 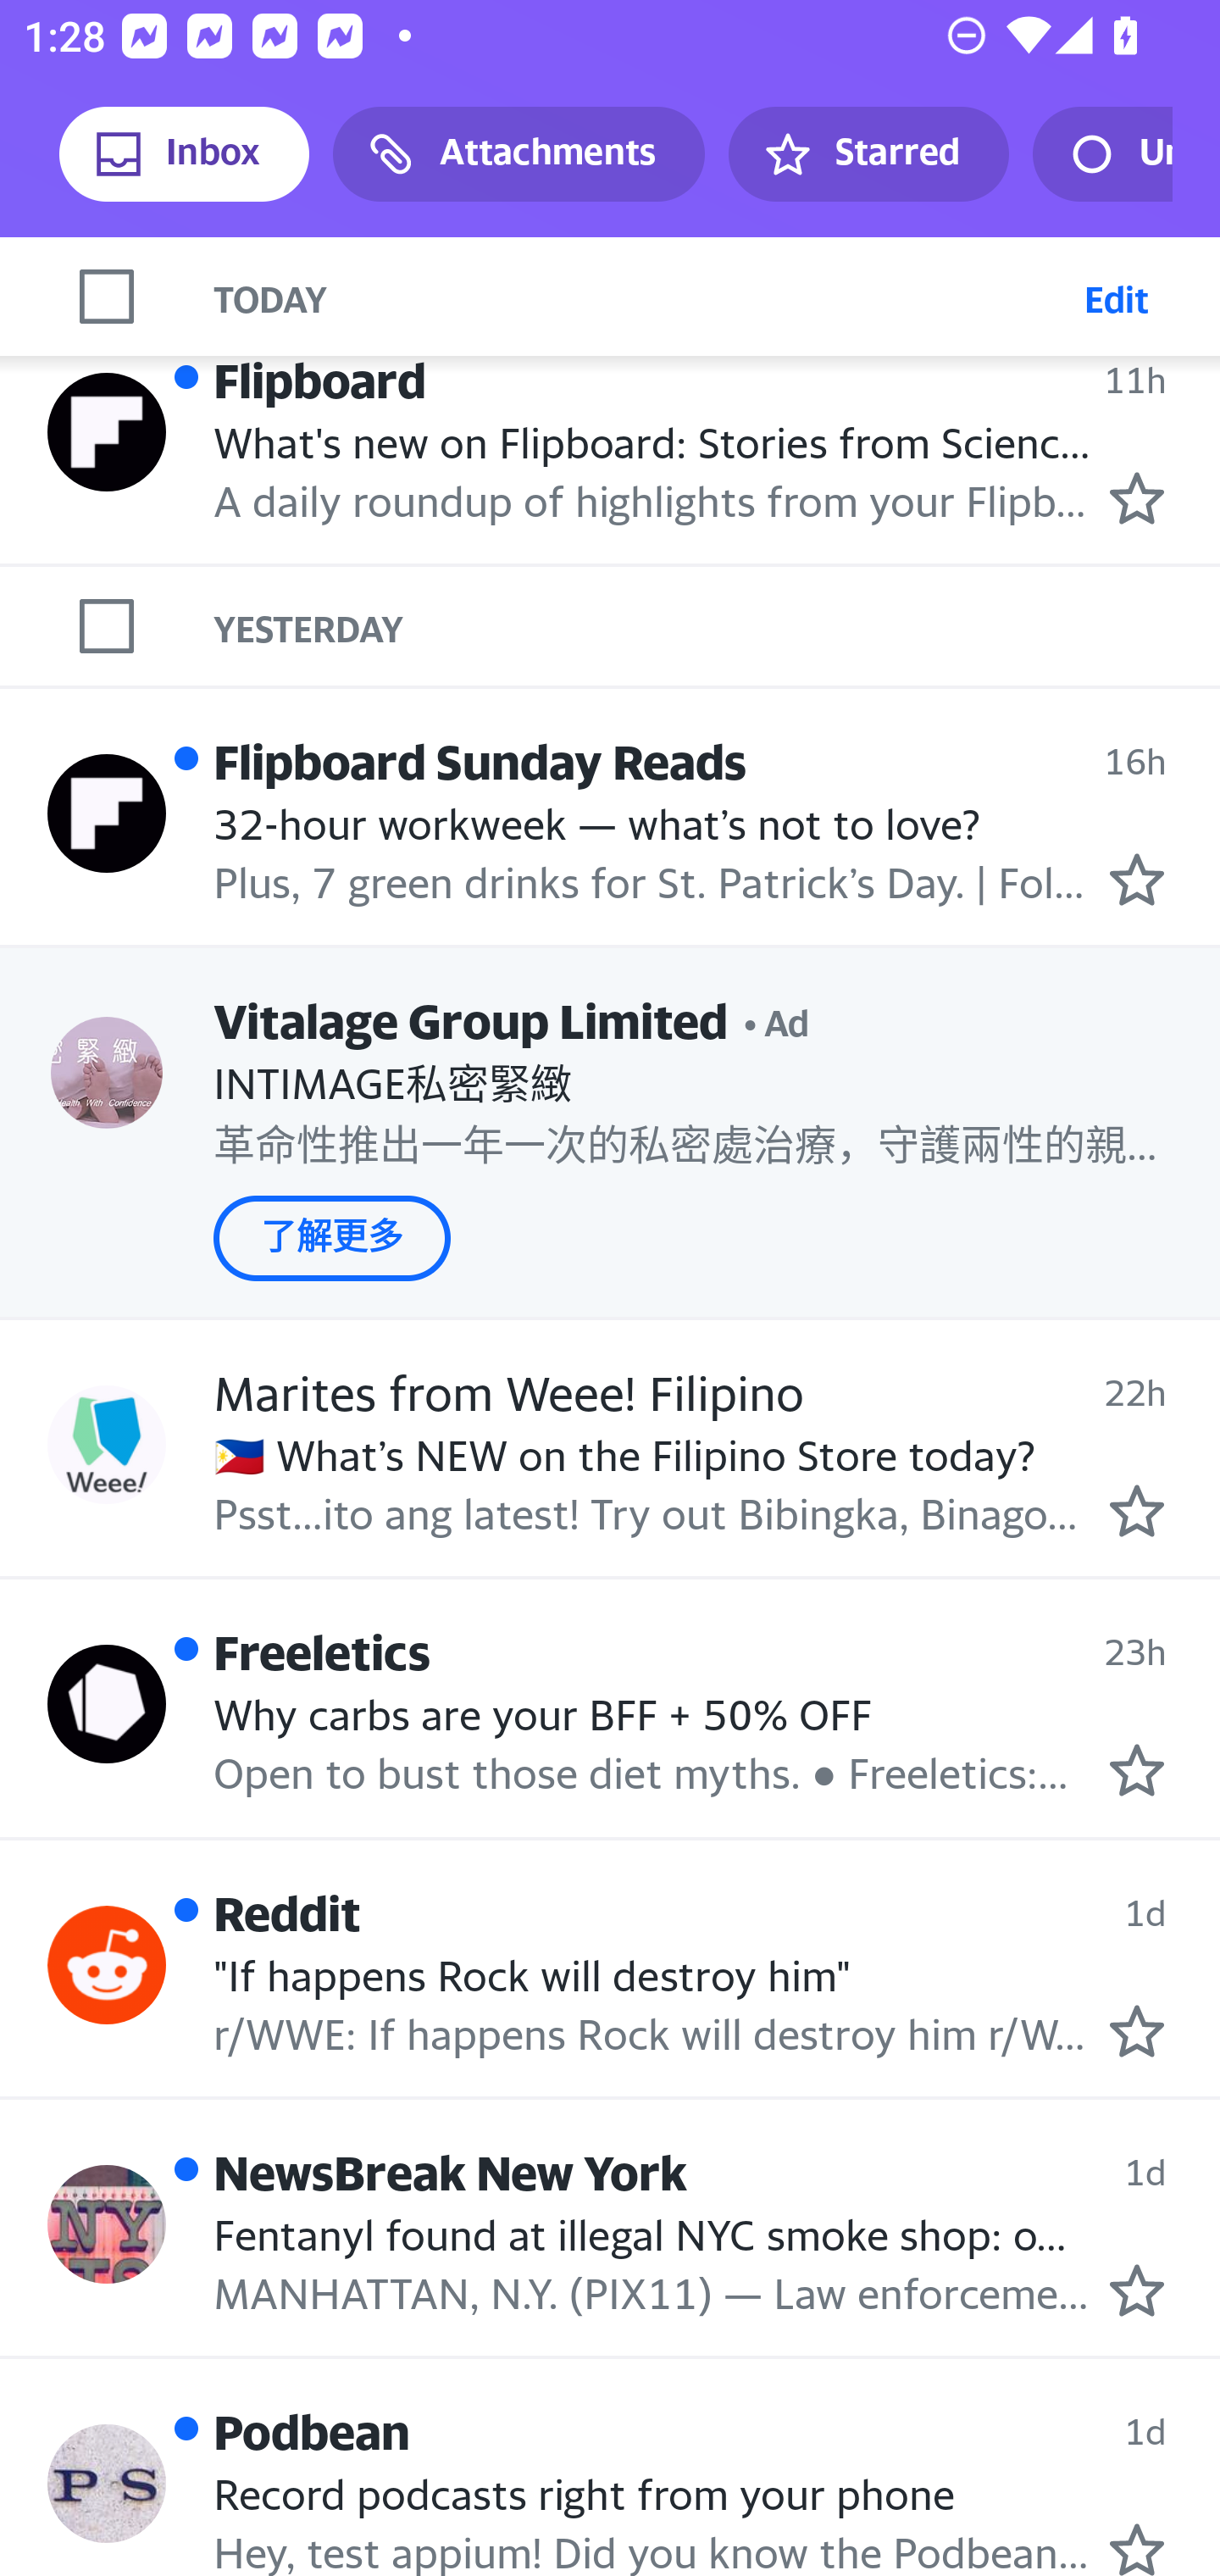 What do you see at coordinates (1137, 2291) in the screenshot?
I see `Mark as starred.` at bounding box center [1137, 2291].